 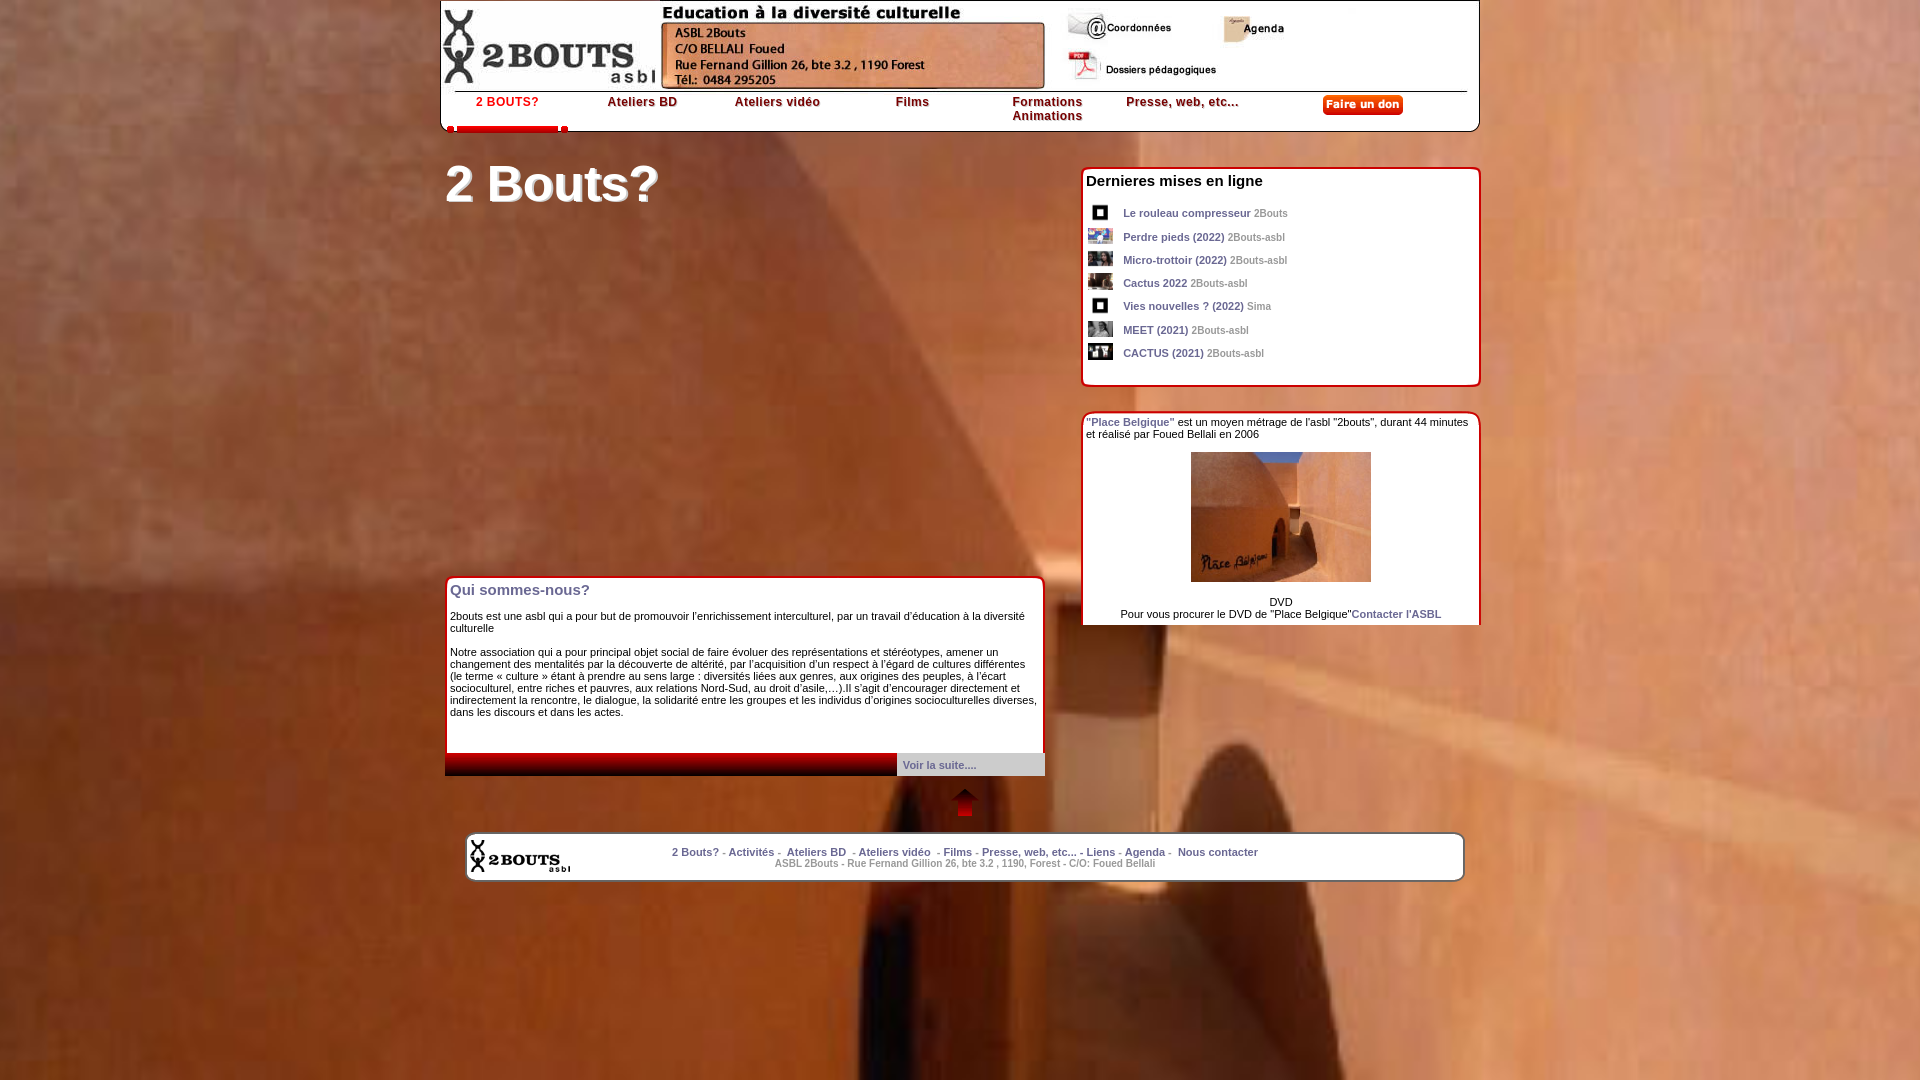 I want to click on Perdre pieds (2022), so click(x=1174, y=237).